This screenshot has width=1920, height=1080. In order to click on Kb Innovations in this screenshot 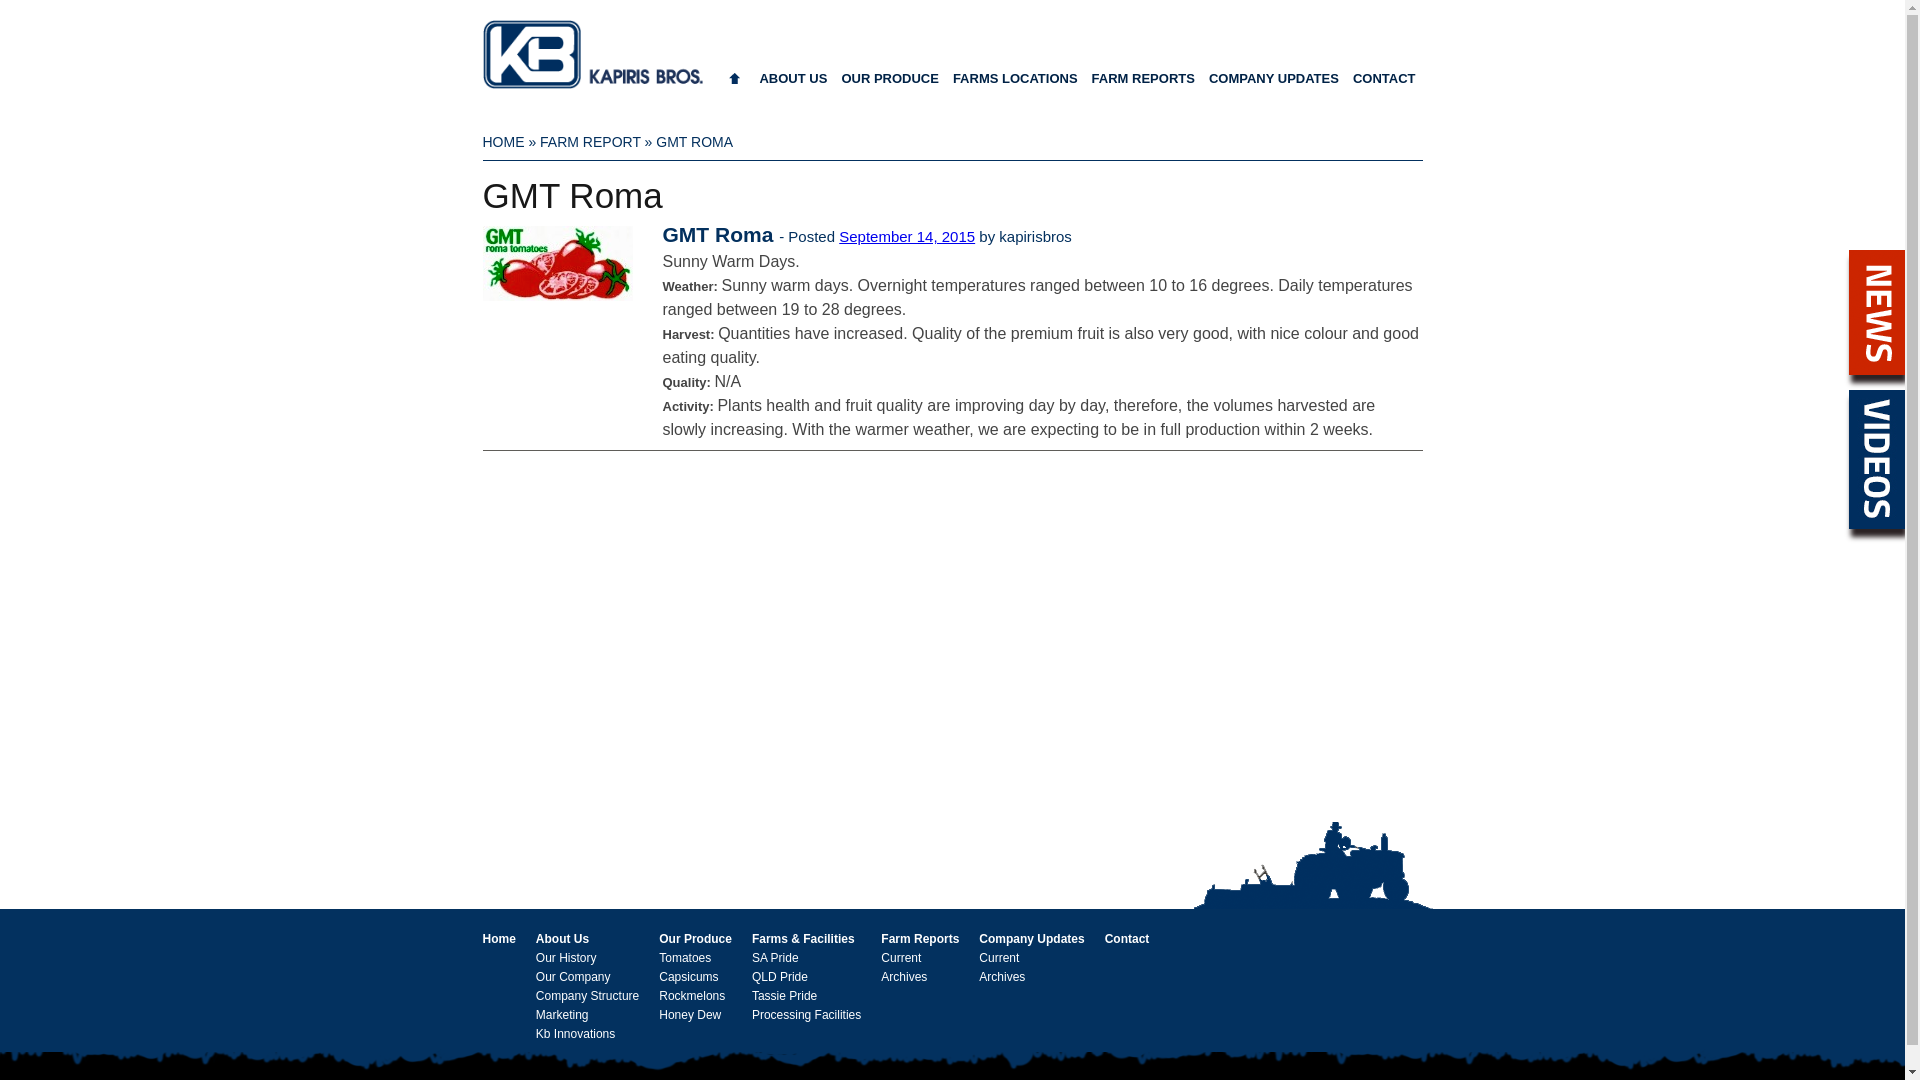, I will do `click(576, 1034)`.